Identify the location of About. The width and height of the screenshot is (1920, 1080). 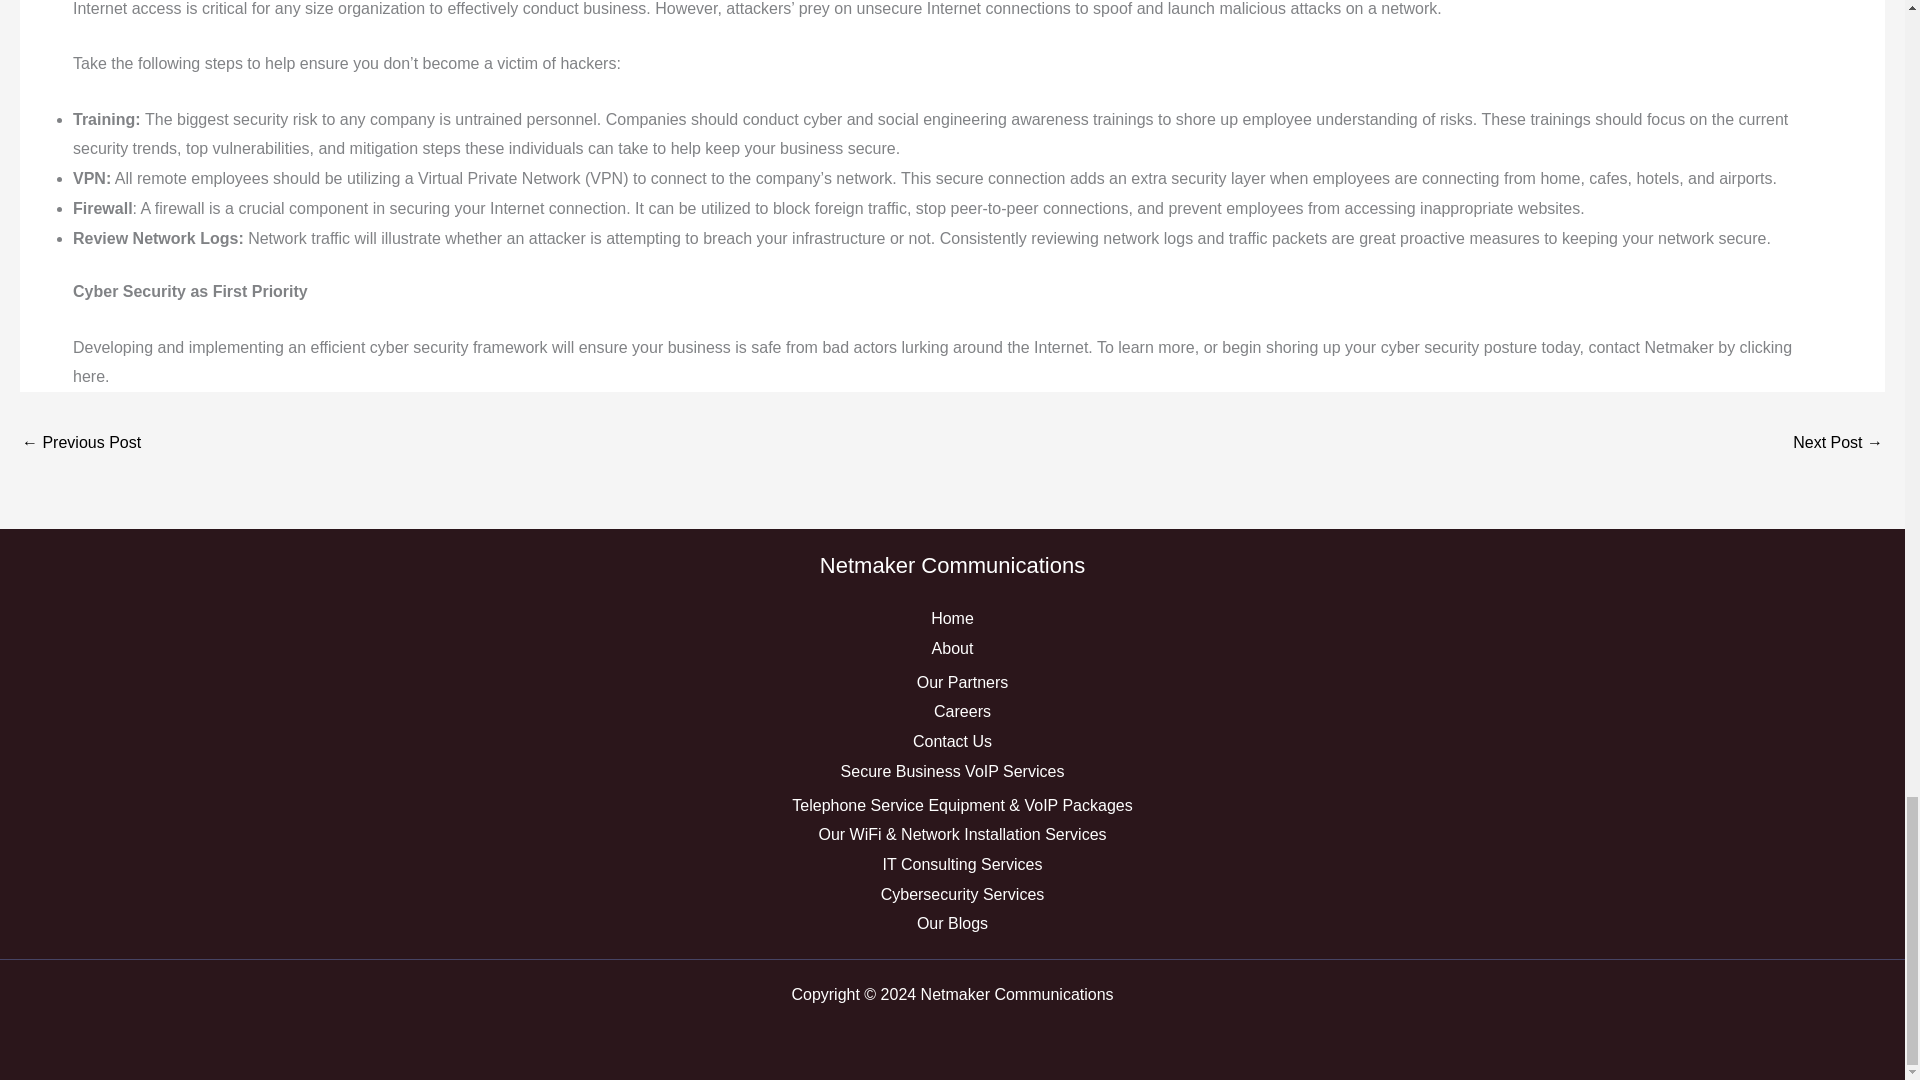
(952, 648).